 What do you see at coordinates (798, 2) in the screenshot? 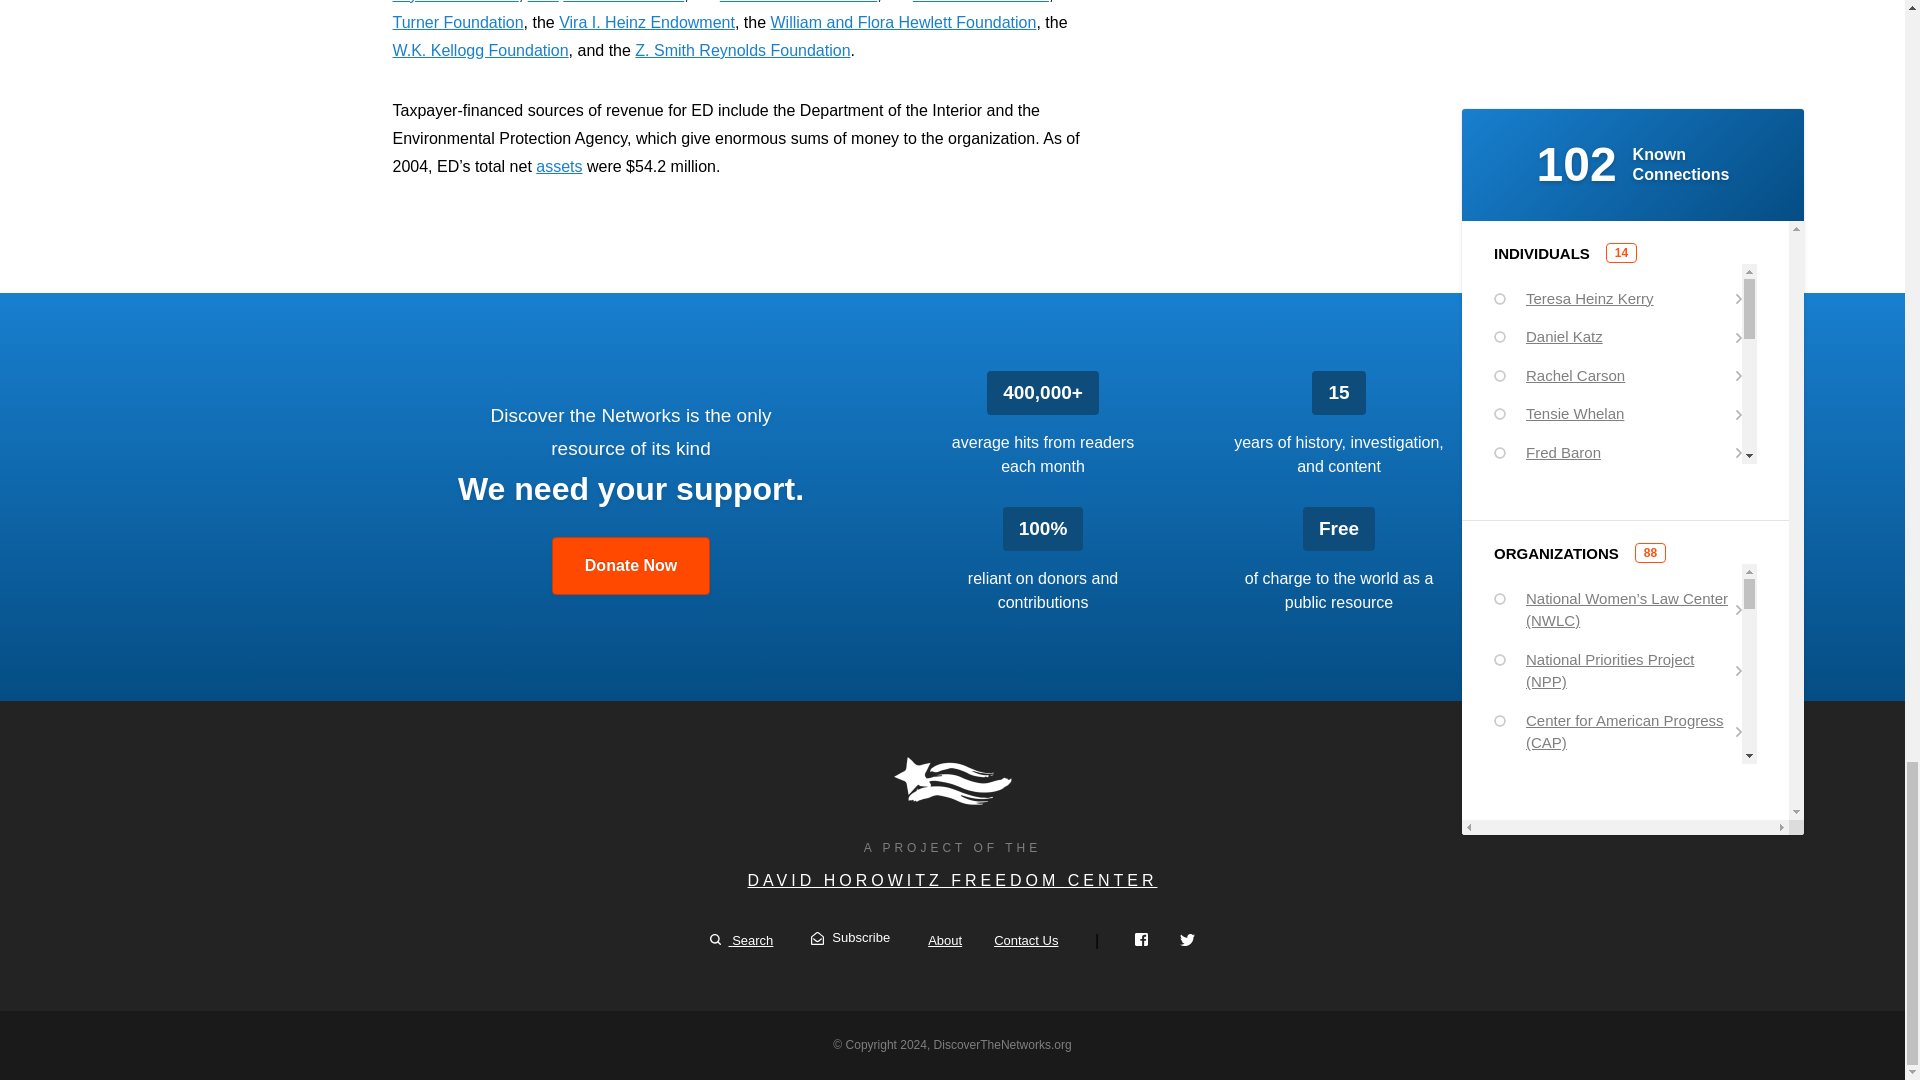
I see `Scherman Foundation` at bounding box center [798, 2].